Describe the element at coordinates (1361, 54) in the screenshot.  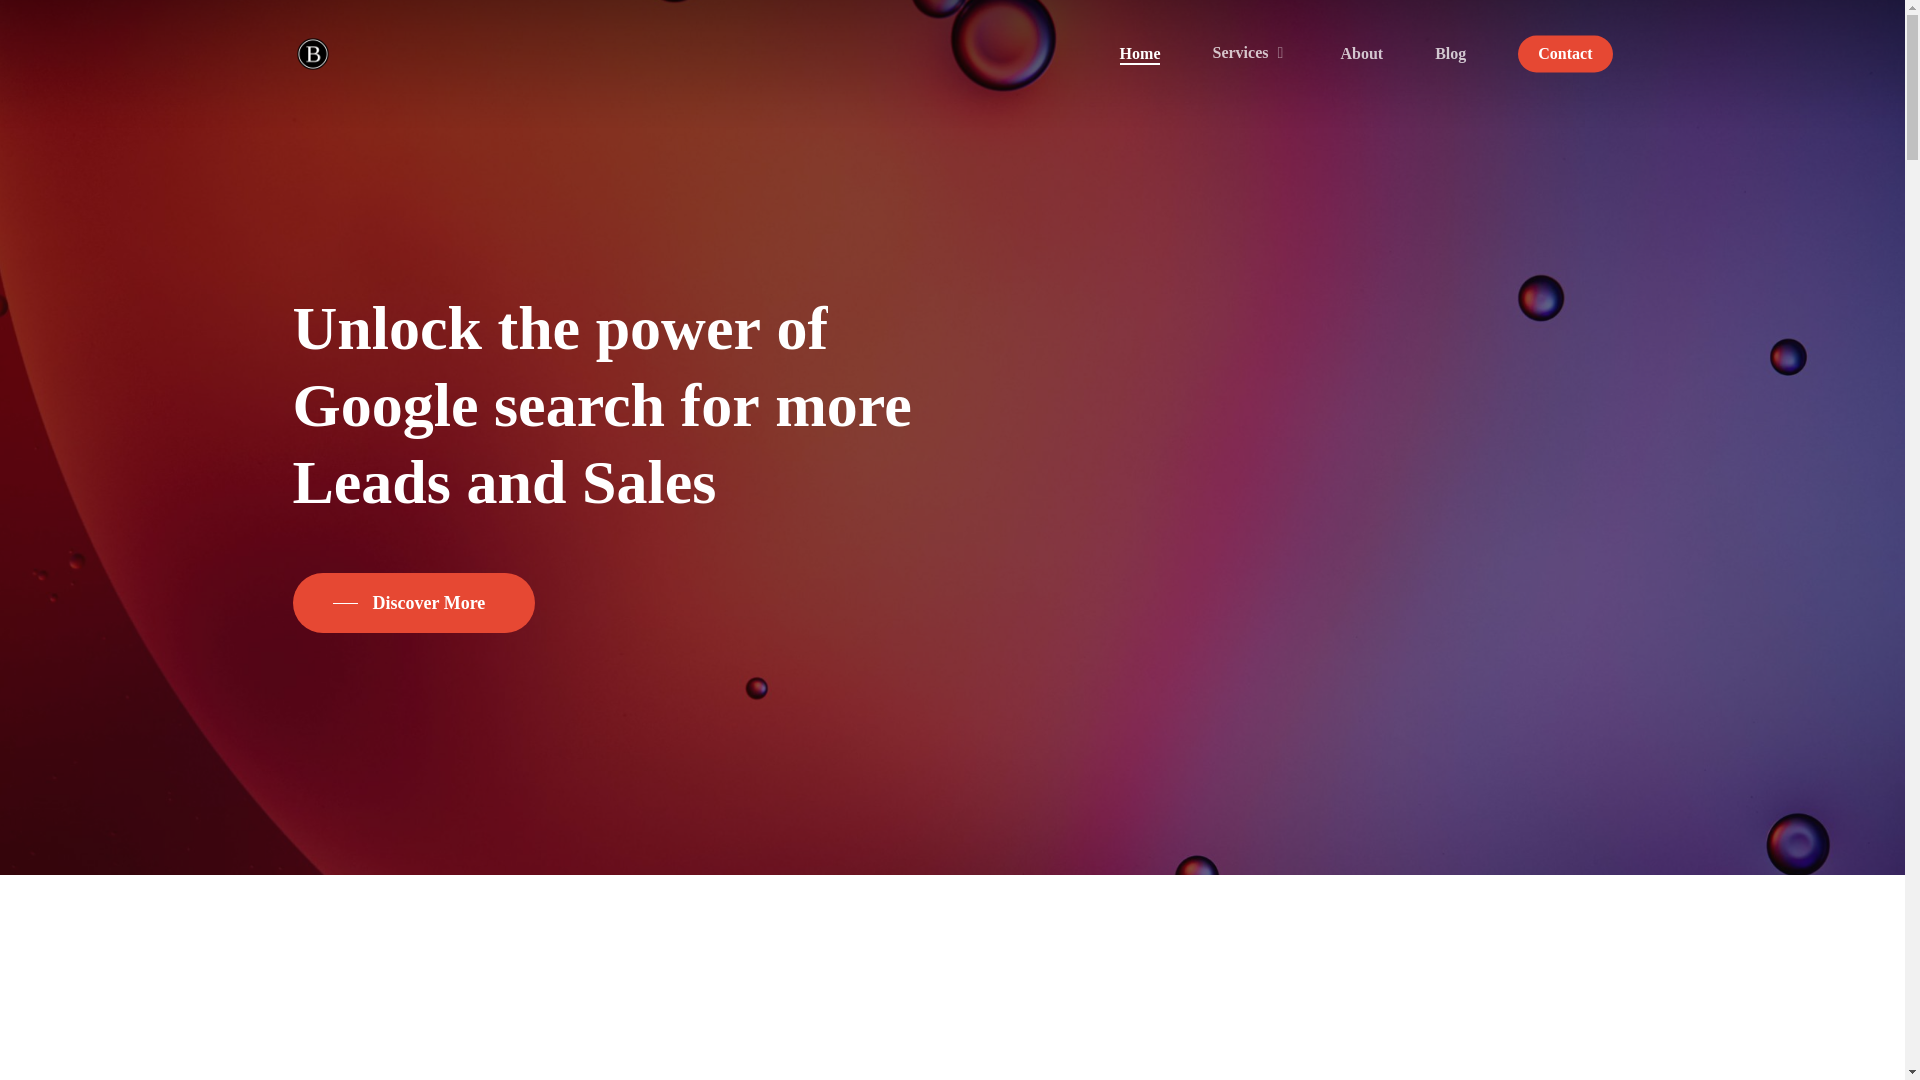
I see `About` at that location.